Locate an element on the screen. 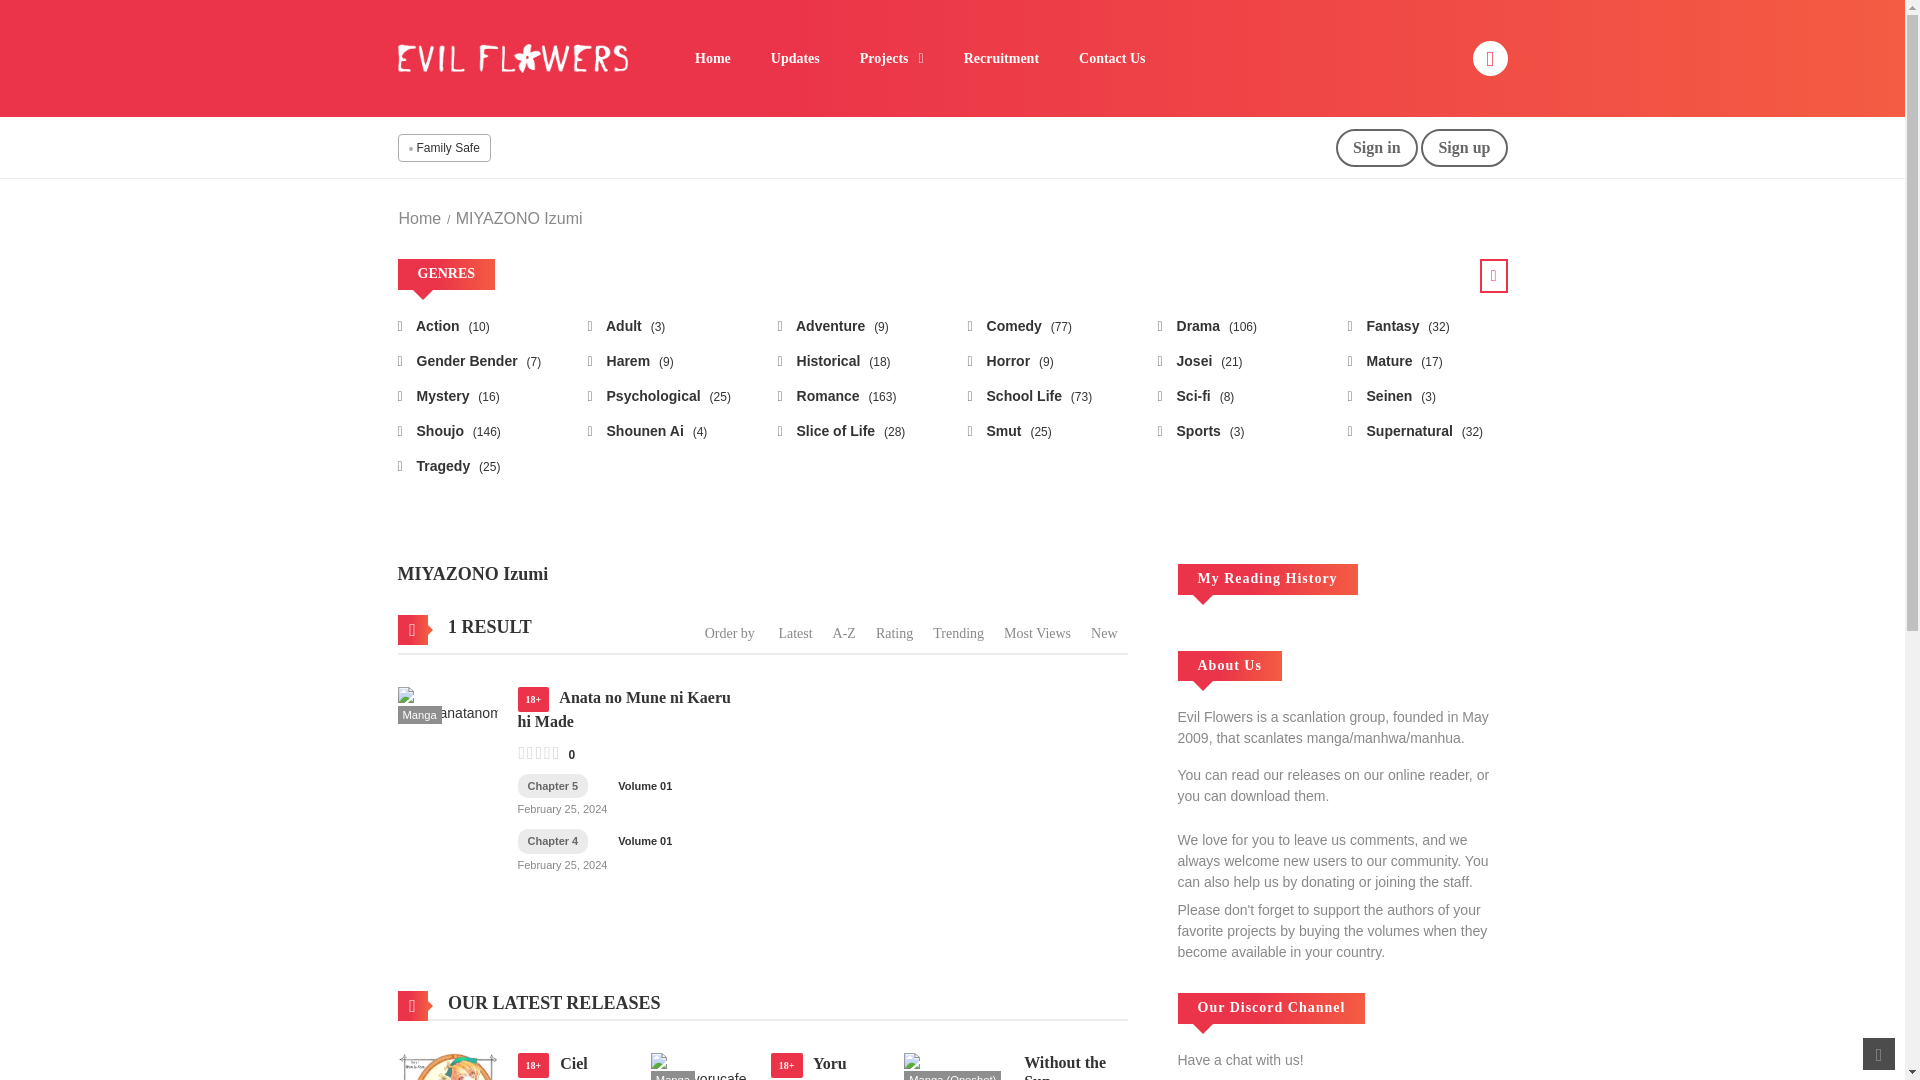 The height and width of the screenshot is (1080, 1920). Without the Sun is located at coordinates (954, 1069).